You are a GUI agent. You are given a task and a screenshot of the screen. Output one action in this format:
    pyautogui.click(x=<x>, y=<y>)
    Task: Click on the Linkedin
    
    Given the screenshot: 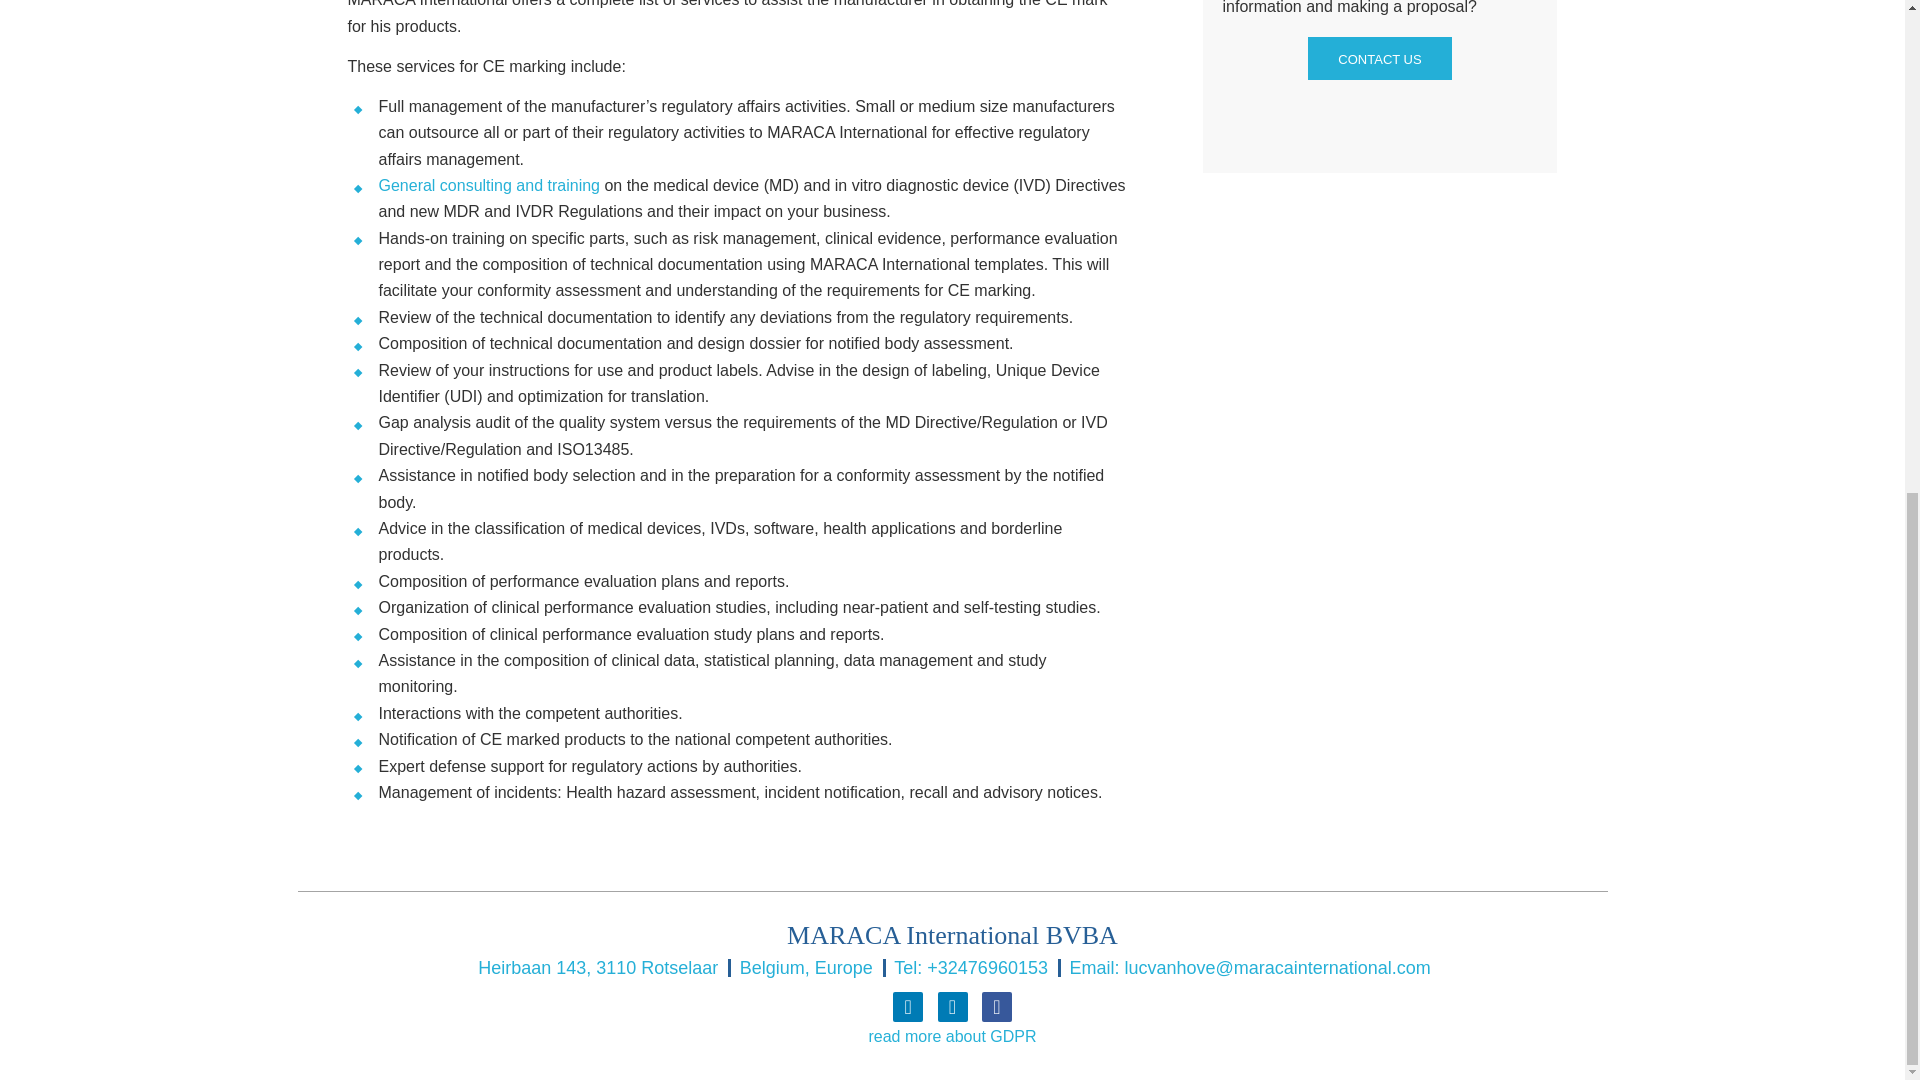 What is the action you would take?
    pyautogui.click(x=908, y=1006)
    